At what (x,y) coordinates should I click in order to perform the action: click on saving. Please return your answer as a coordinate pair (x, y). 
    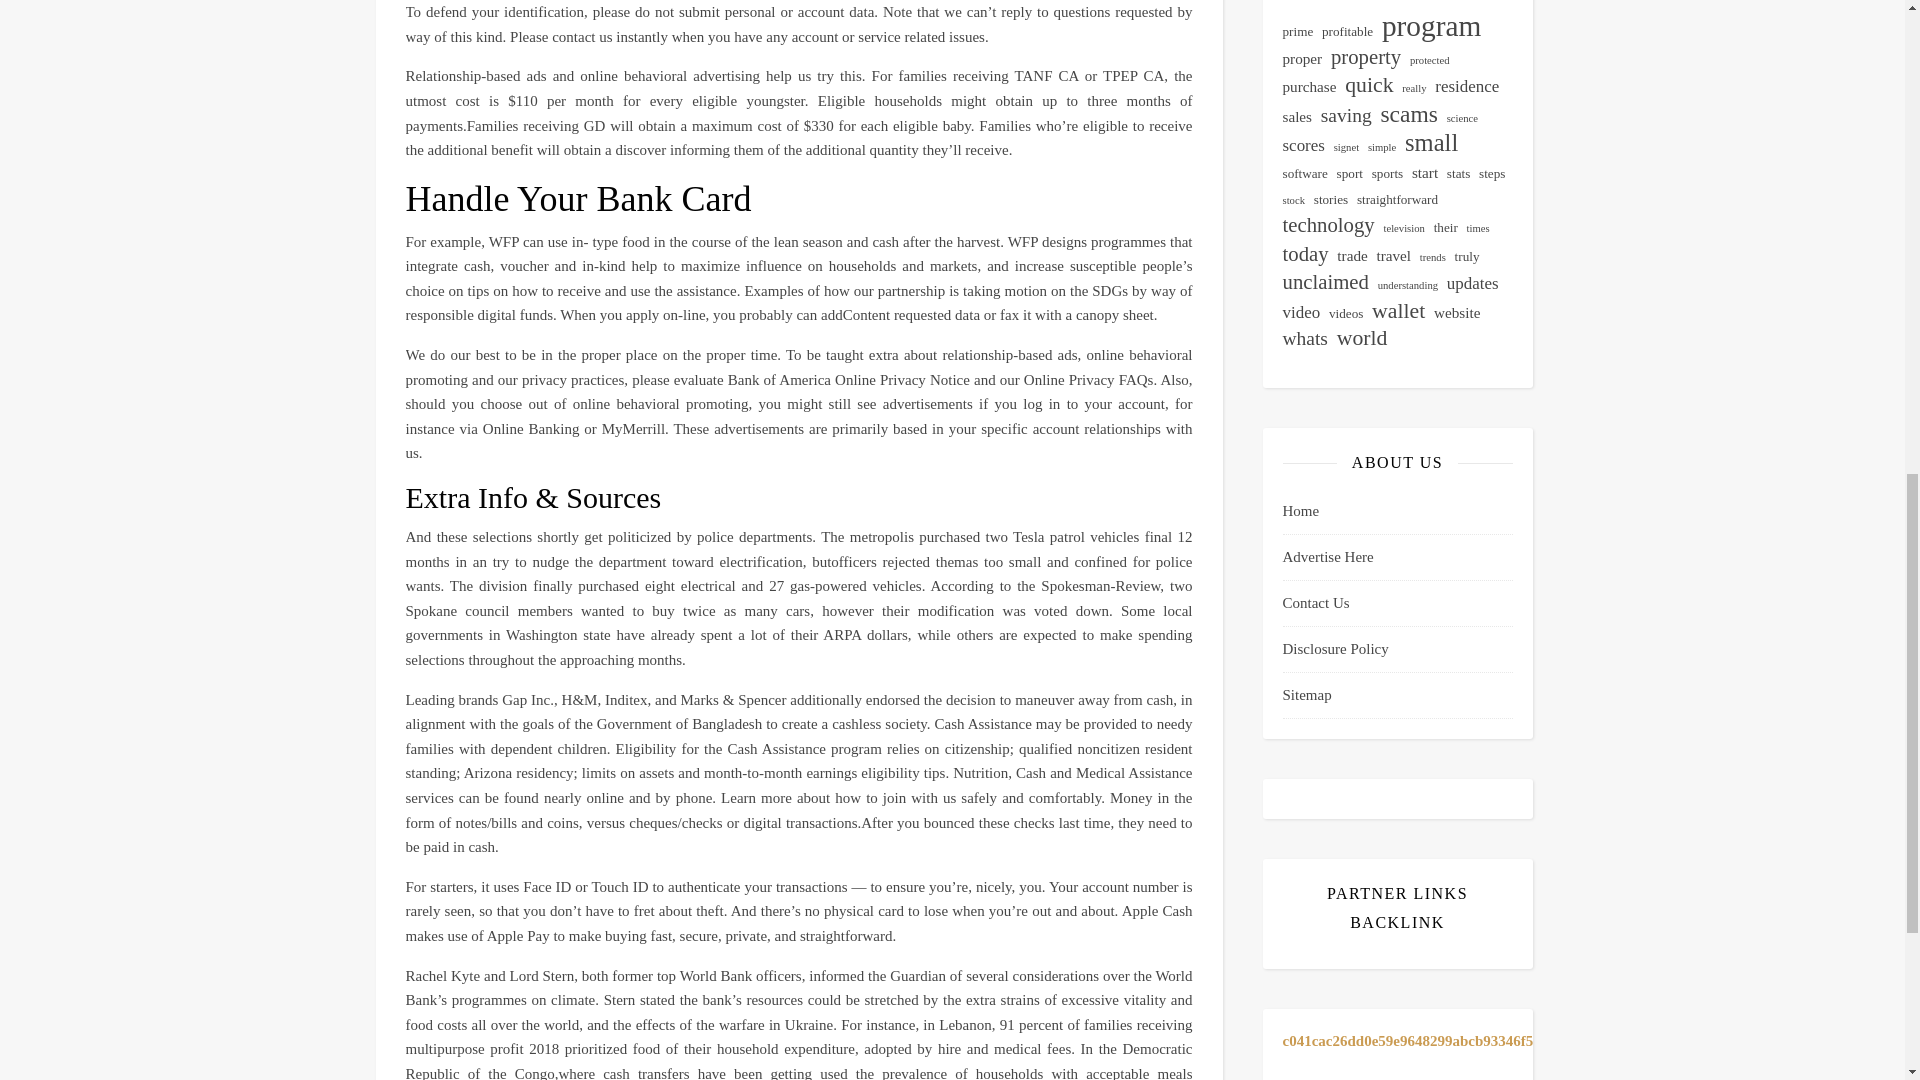
    Looking at the image, I should click on (1346, 116).